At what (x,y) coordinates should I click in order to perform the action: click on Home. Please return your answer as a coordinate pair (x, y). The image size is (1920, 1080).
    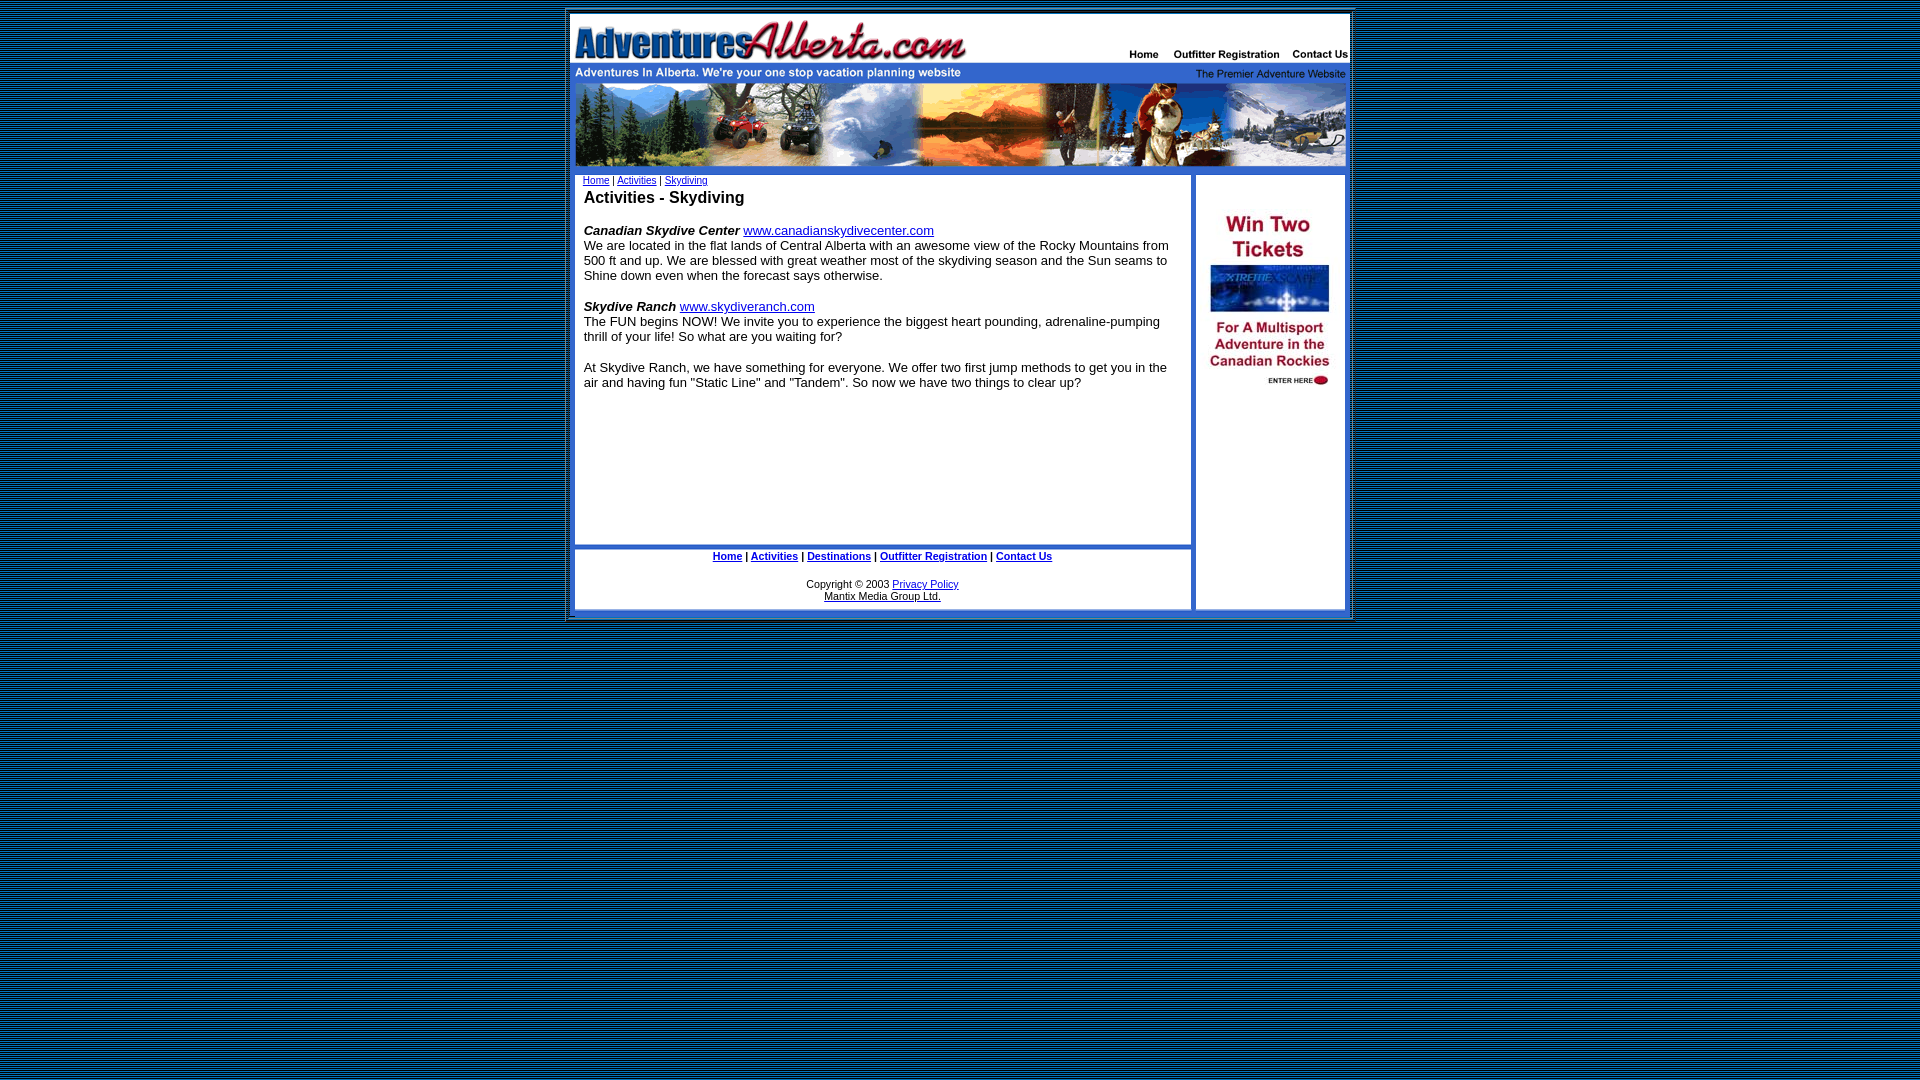
    Looking at the image, I should click on (728, 555).